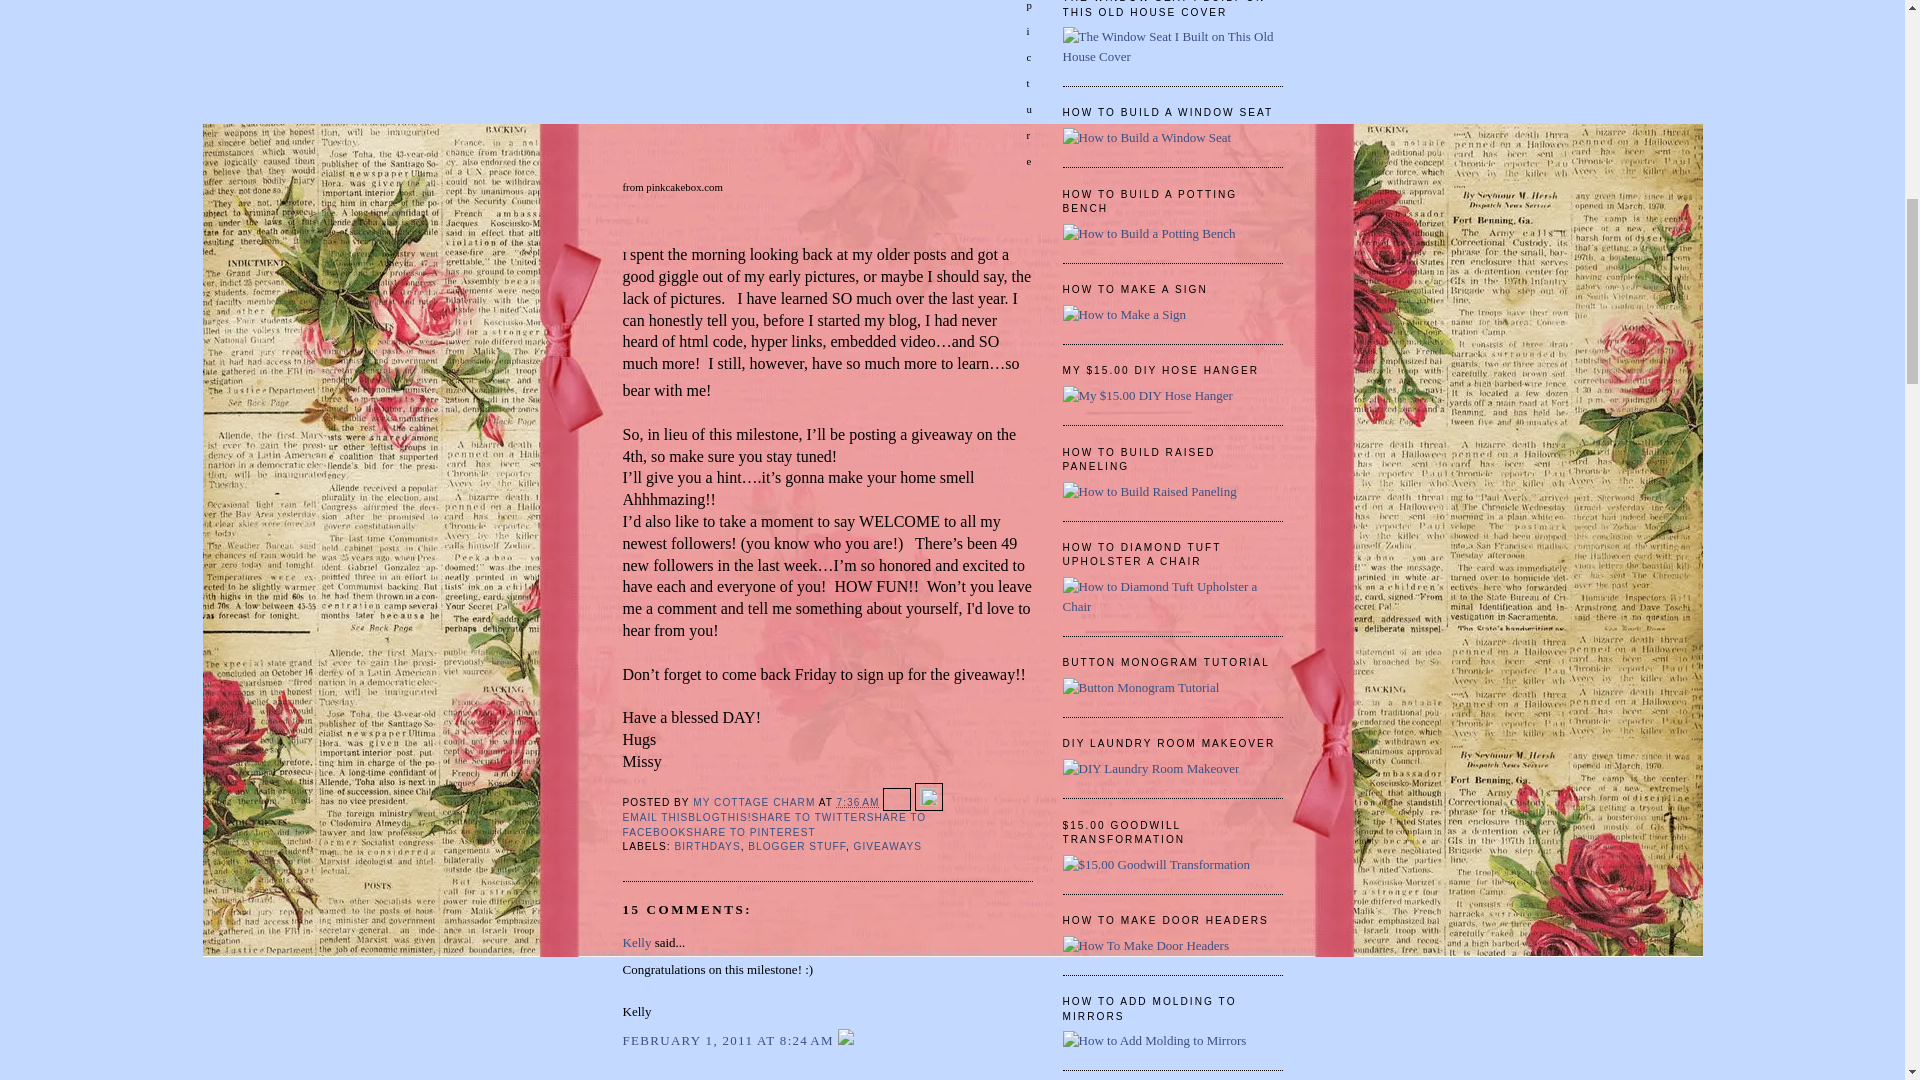 The height and width of the screenshot is (1080, 1920). I want to click on comment permalink, so click(730, 1040).